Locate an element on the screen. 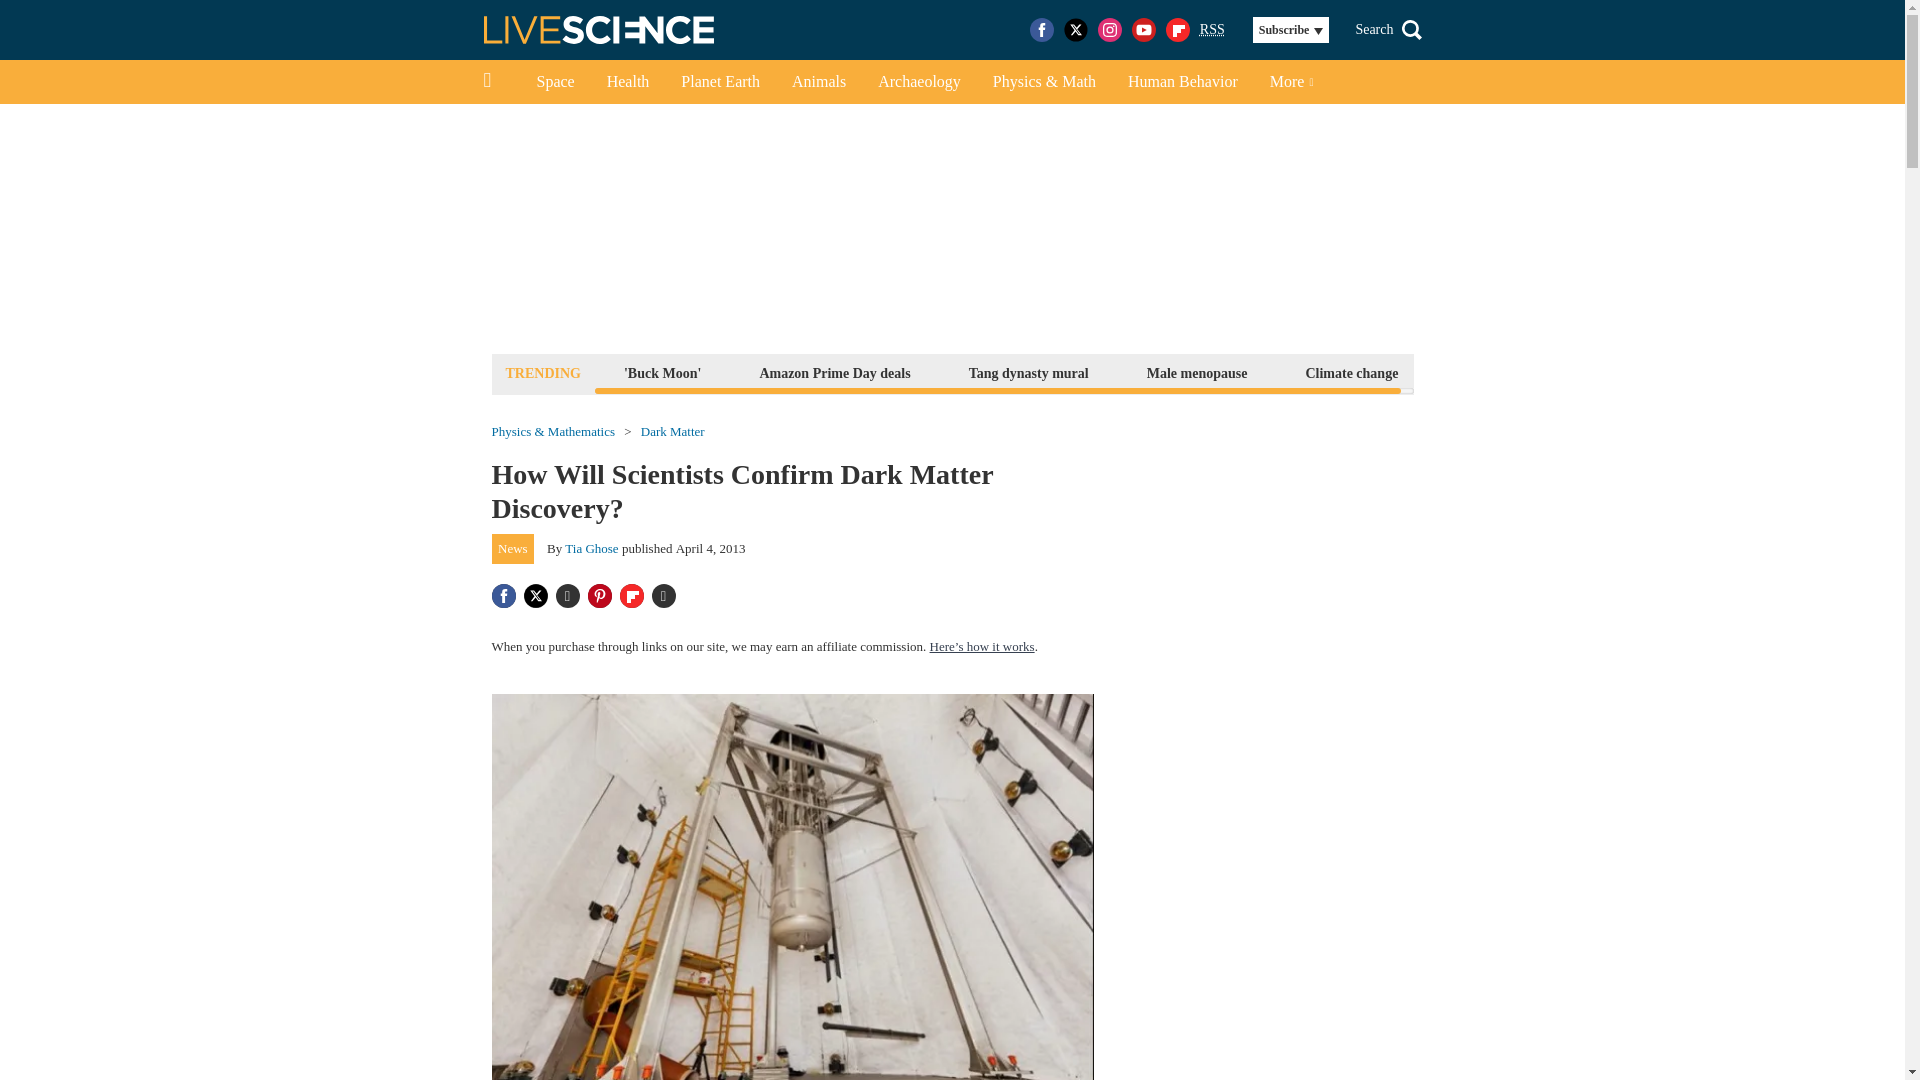 The width and height of the screenshot is (1920, 1080). Tia Ghose is located at coordinates (591, 548).